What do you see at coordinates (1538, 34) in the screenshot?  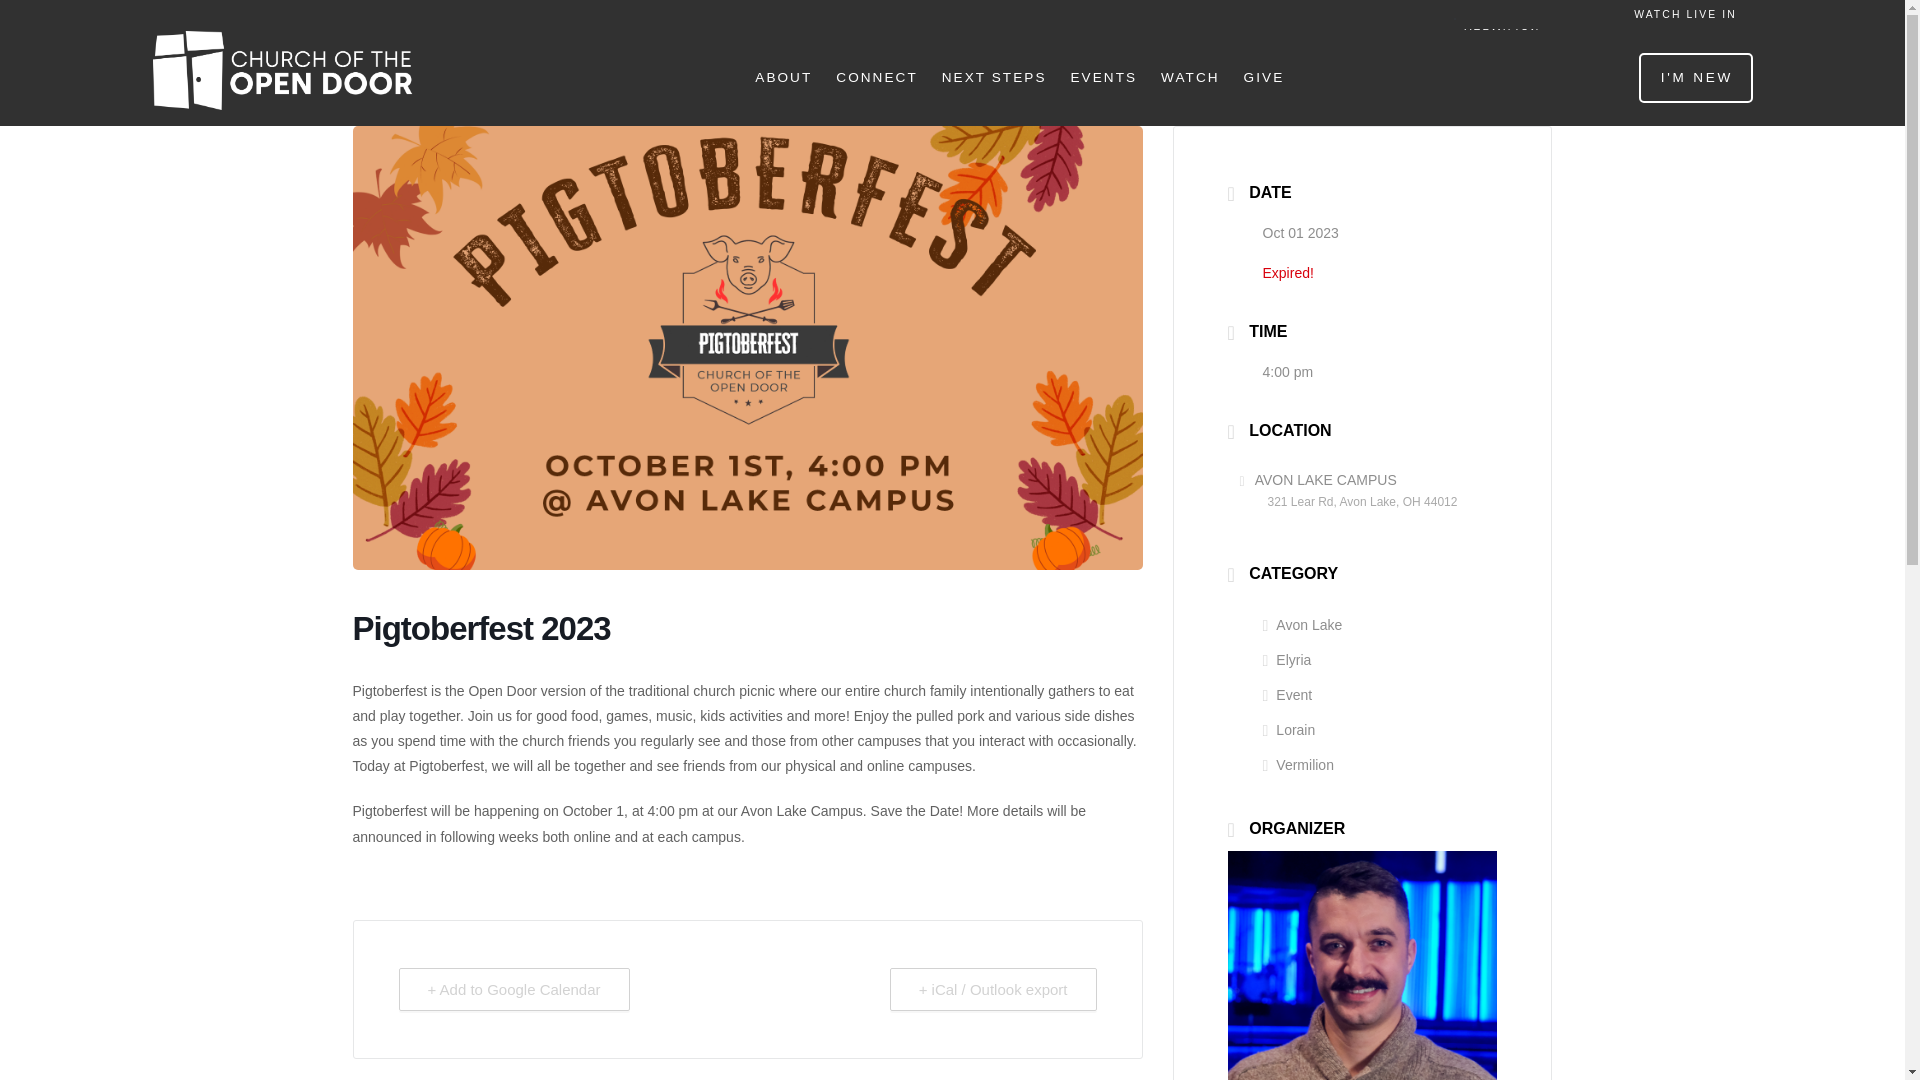 I see `VERMILION` at bounding box center [1538, 34].